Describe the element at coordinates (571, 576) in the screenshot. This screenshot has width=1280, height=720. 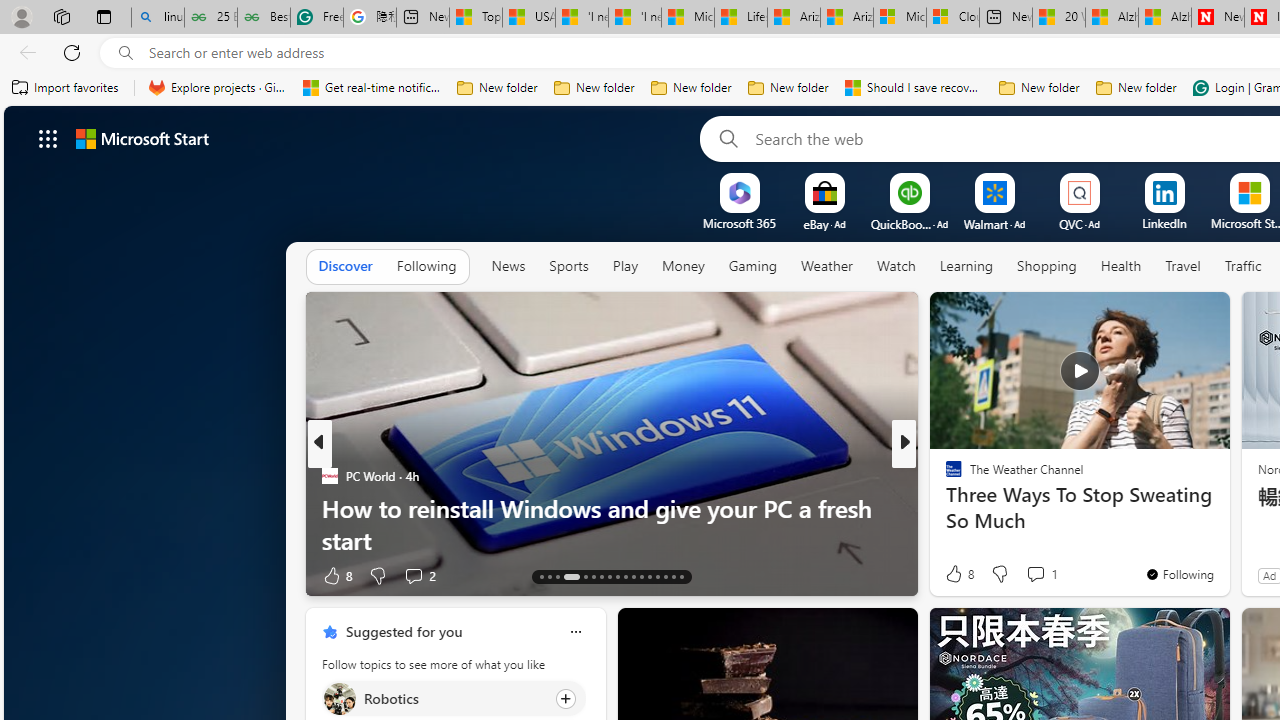
I see `AutomationID: tab-16` at that location.